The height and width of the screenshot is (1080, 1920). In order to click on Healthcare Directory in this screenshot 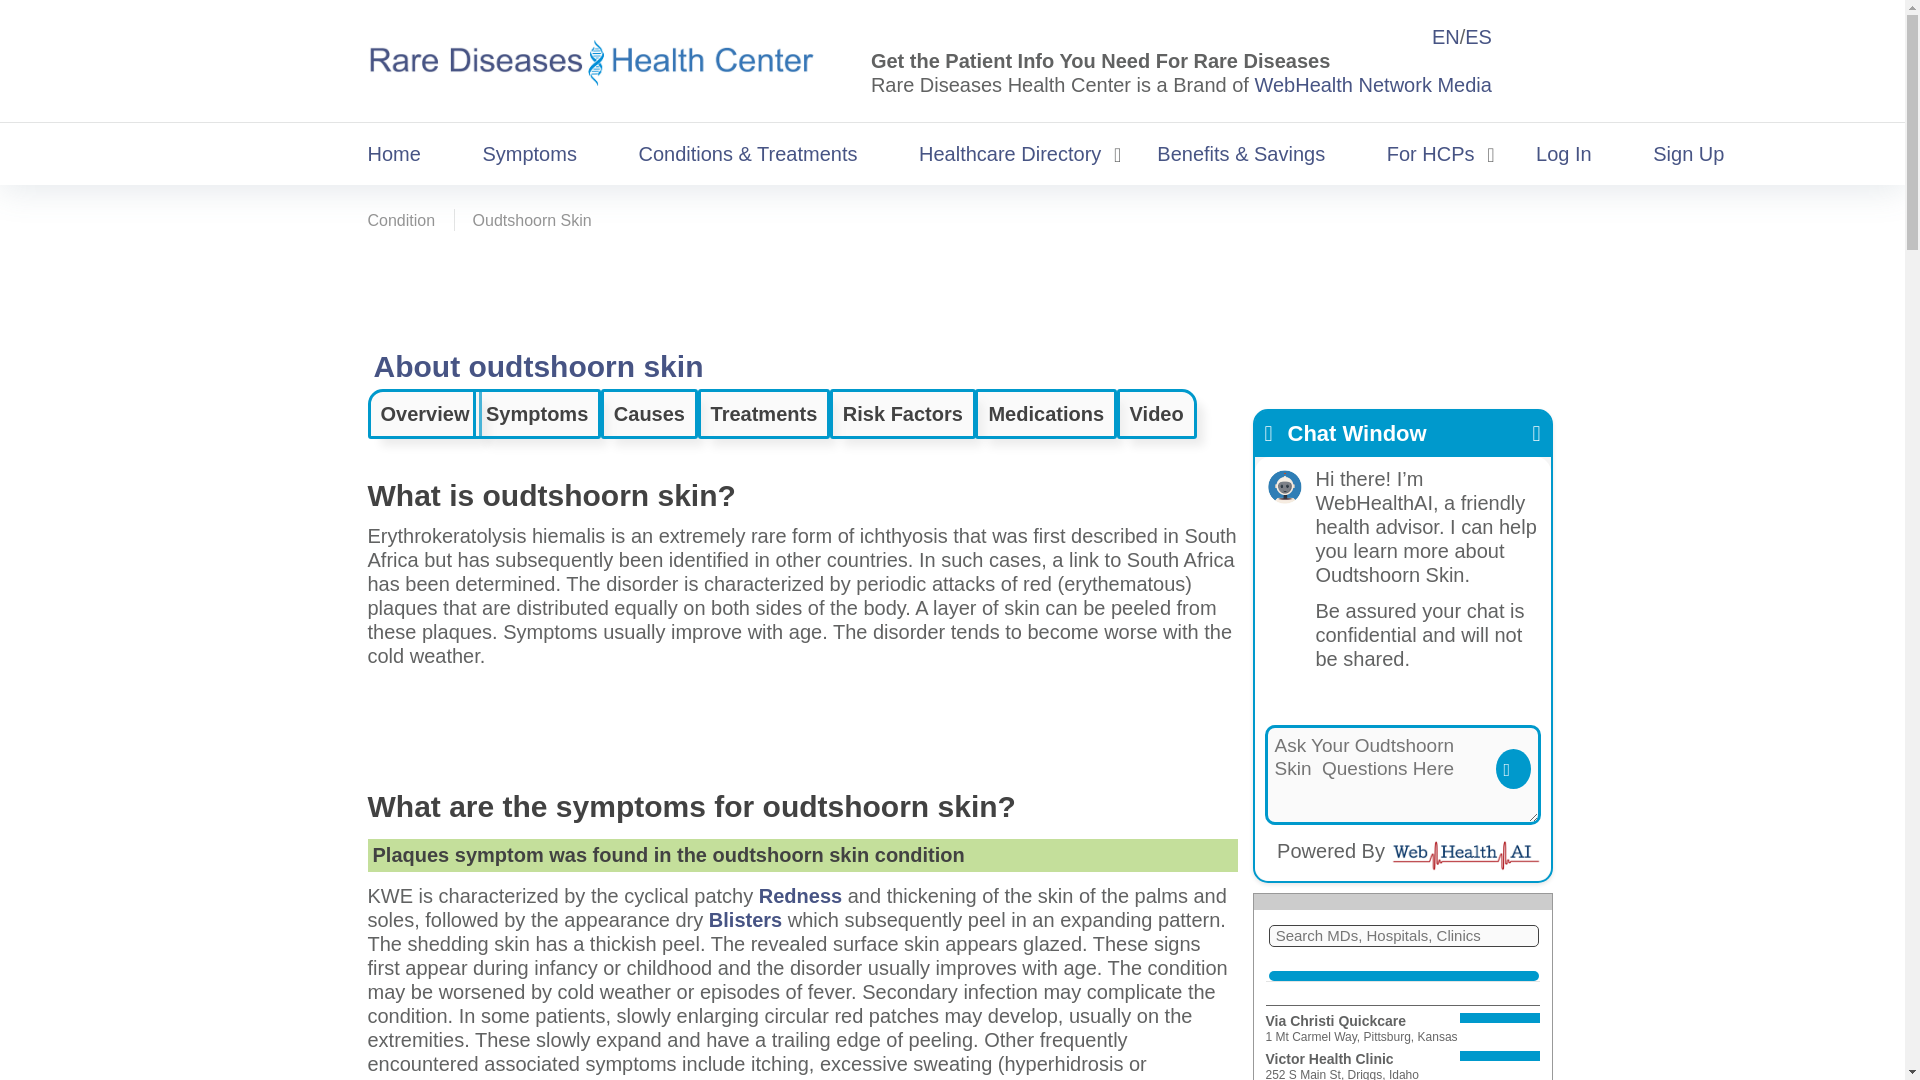, I will do `click(1010, 154)`.